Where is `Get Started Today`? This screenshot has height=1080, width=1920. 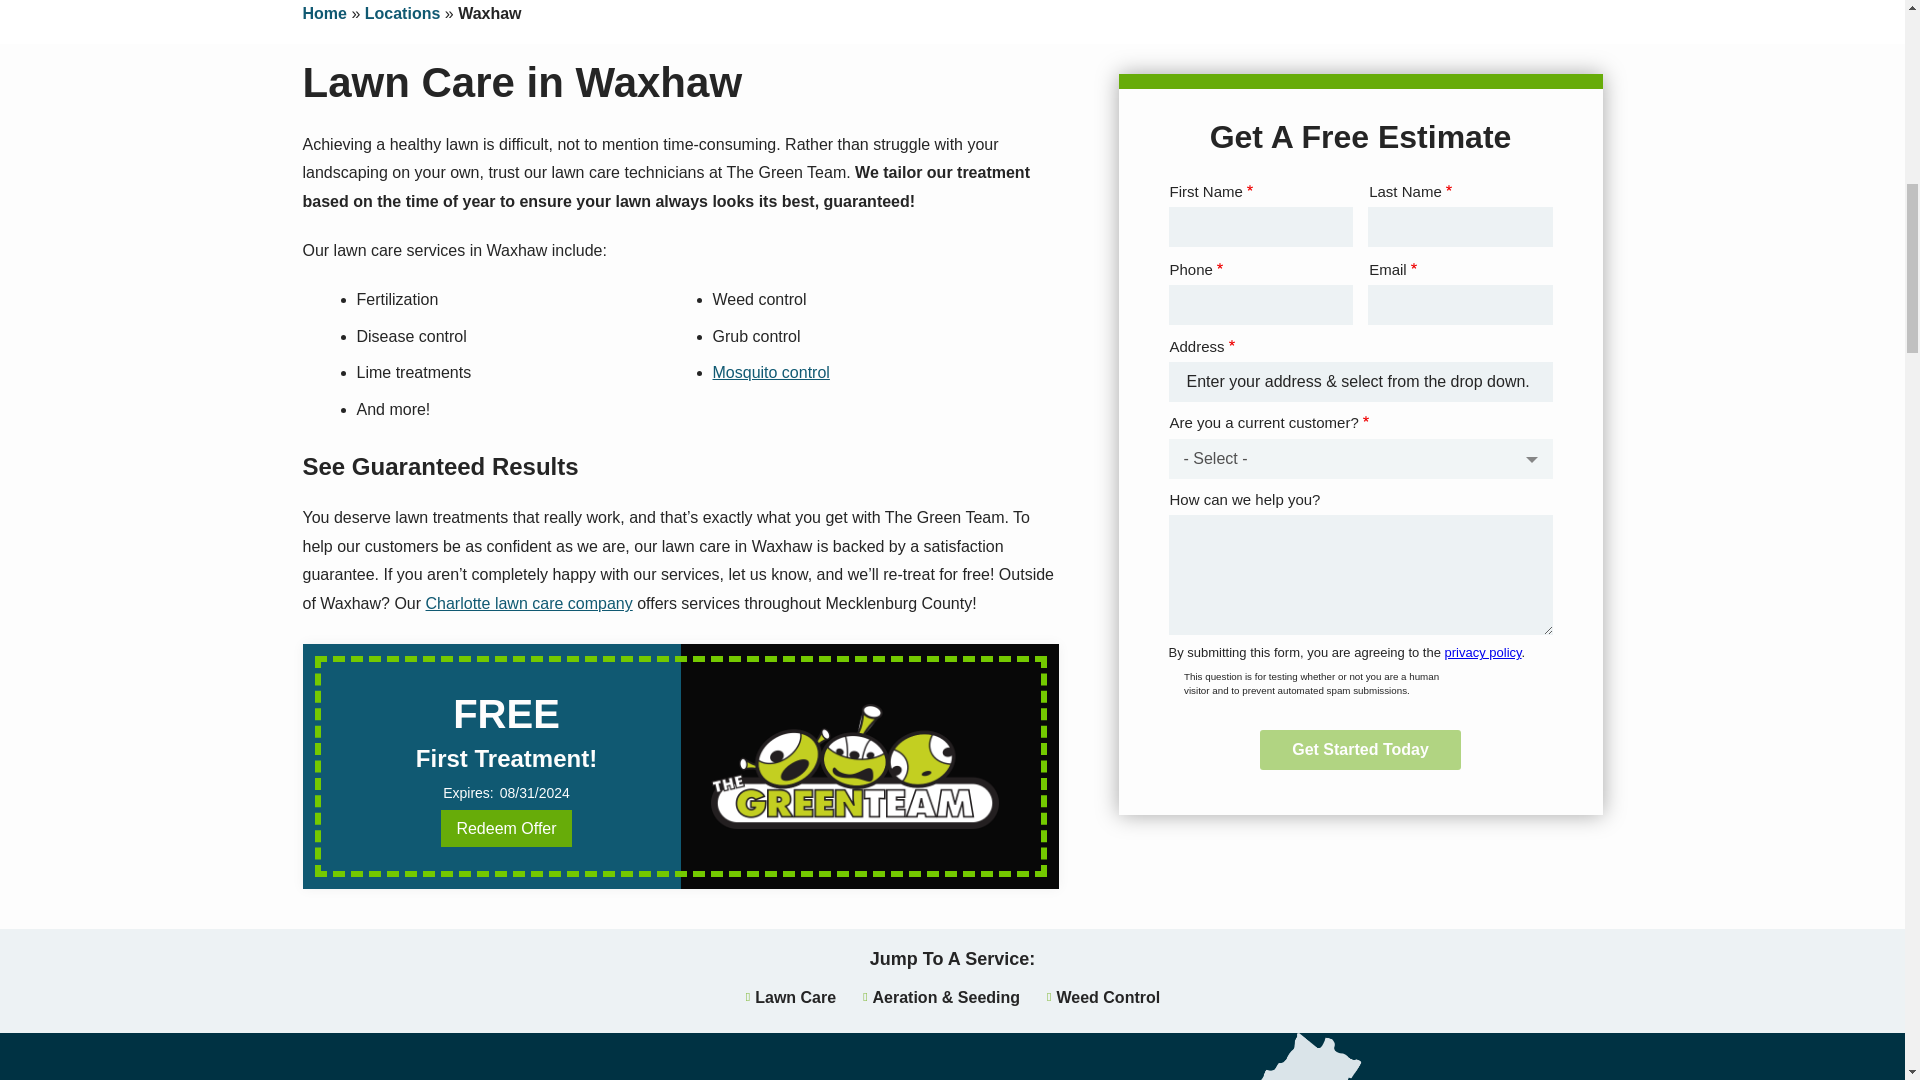 Get Started Today is located at coordinates (1360, 750).